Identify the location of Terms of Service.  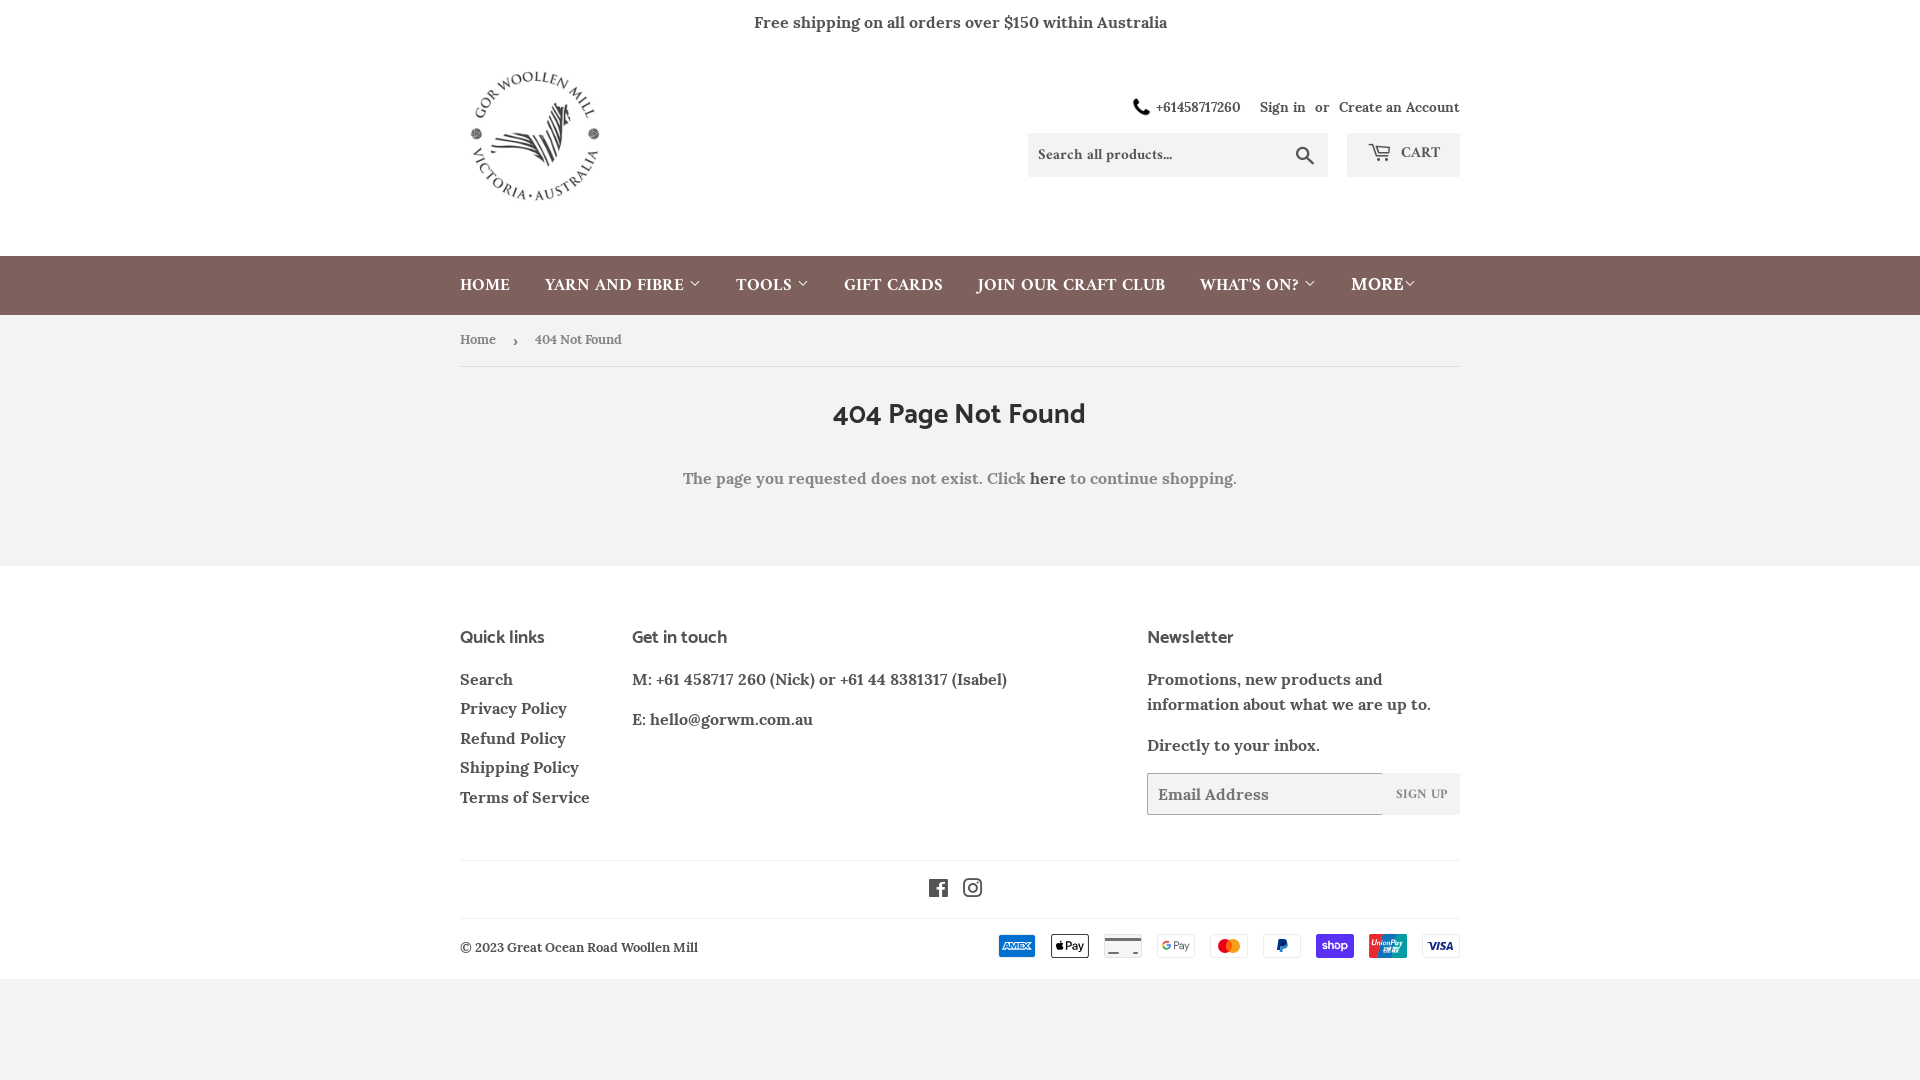
(525, 797).